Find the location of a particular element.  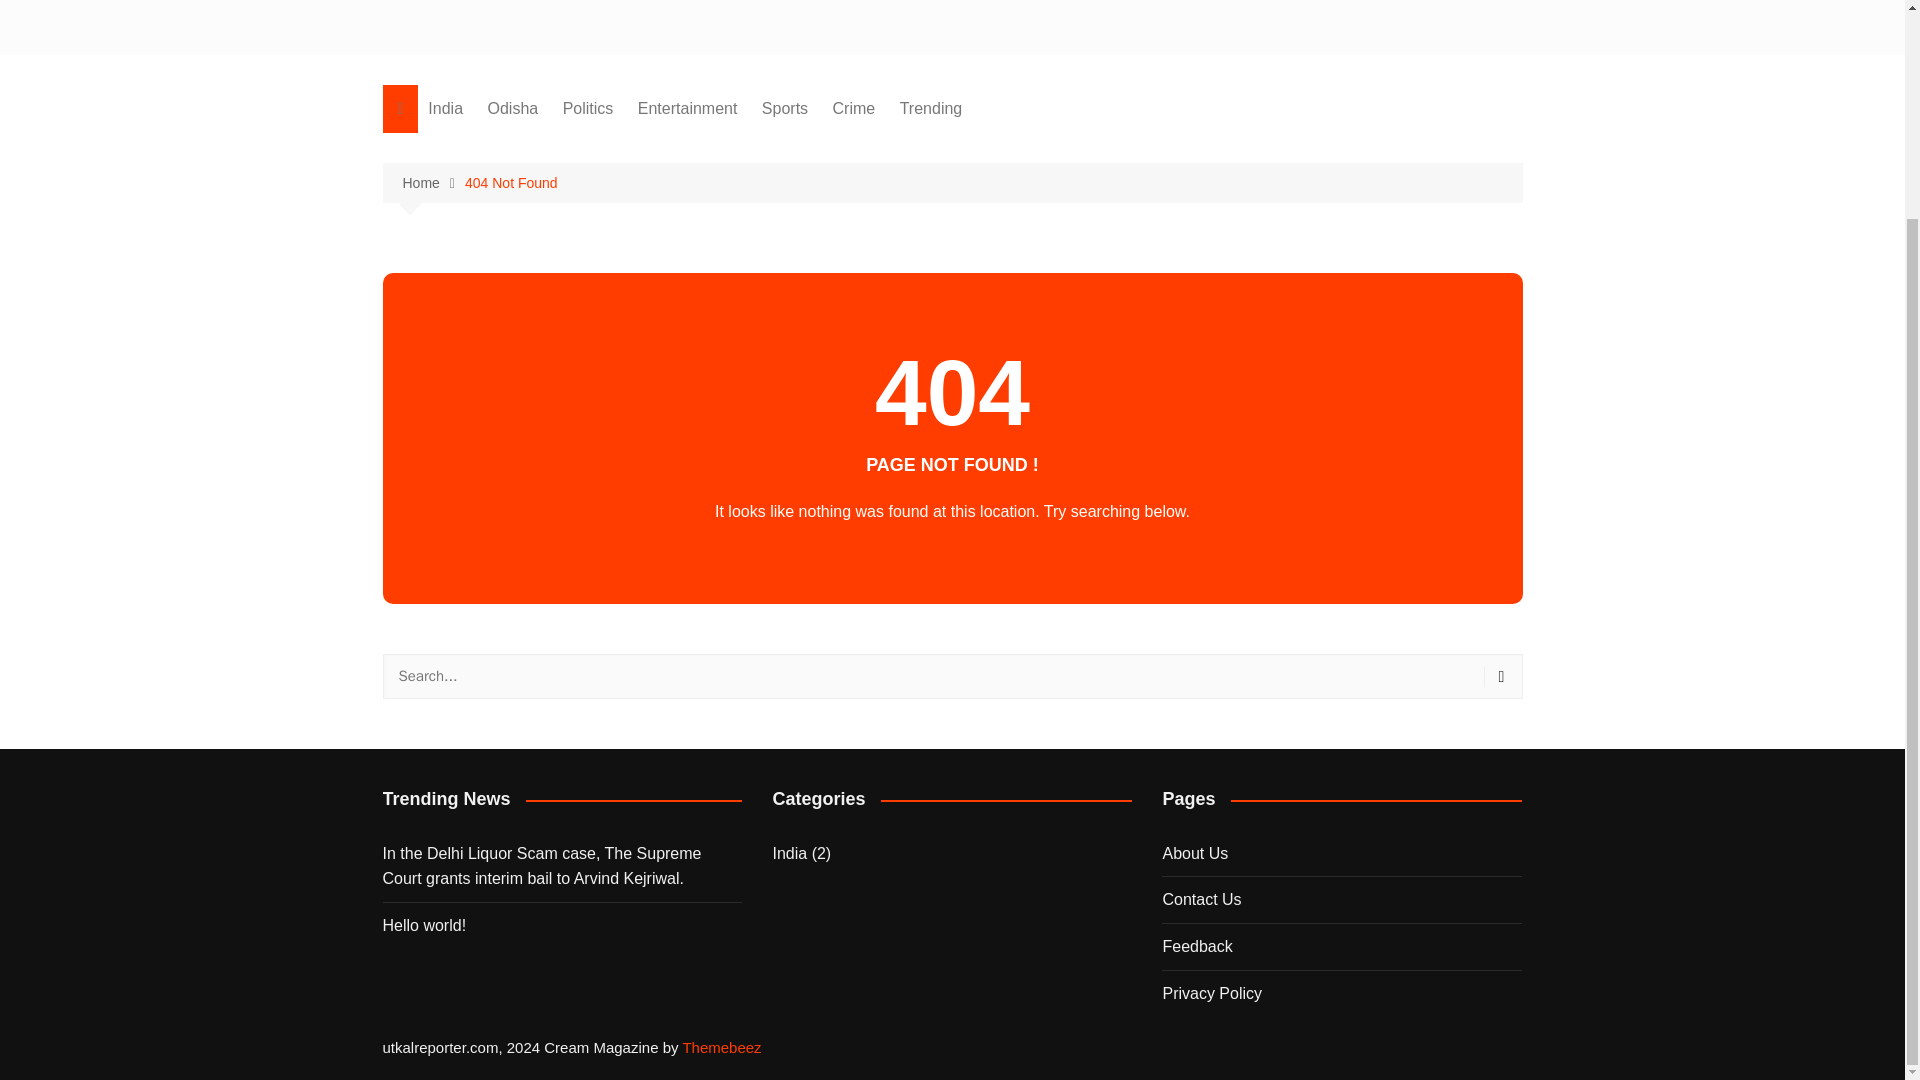

India is located at coordinates (445, 108).